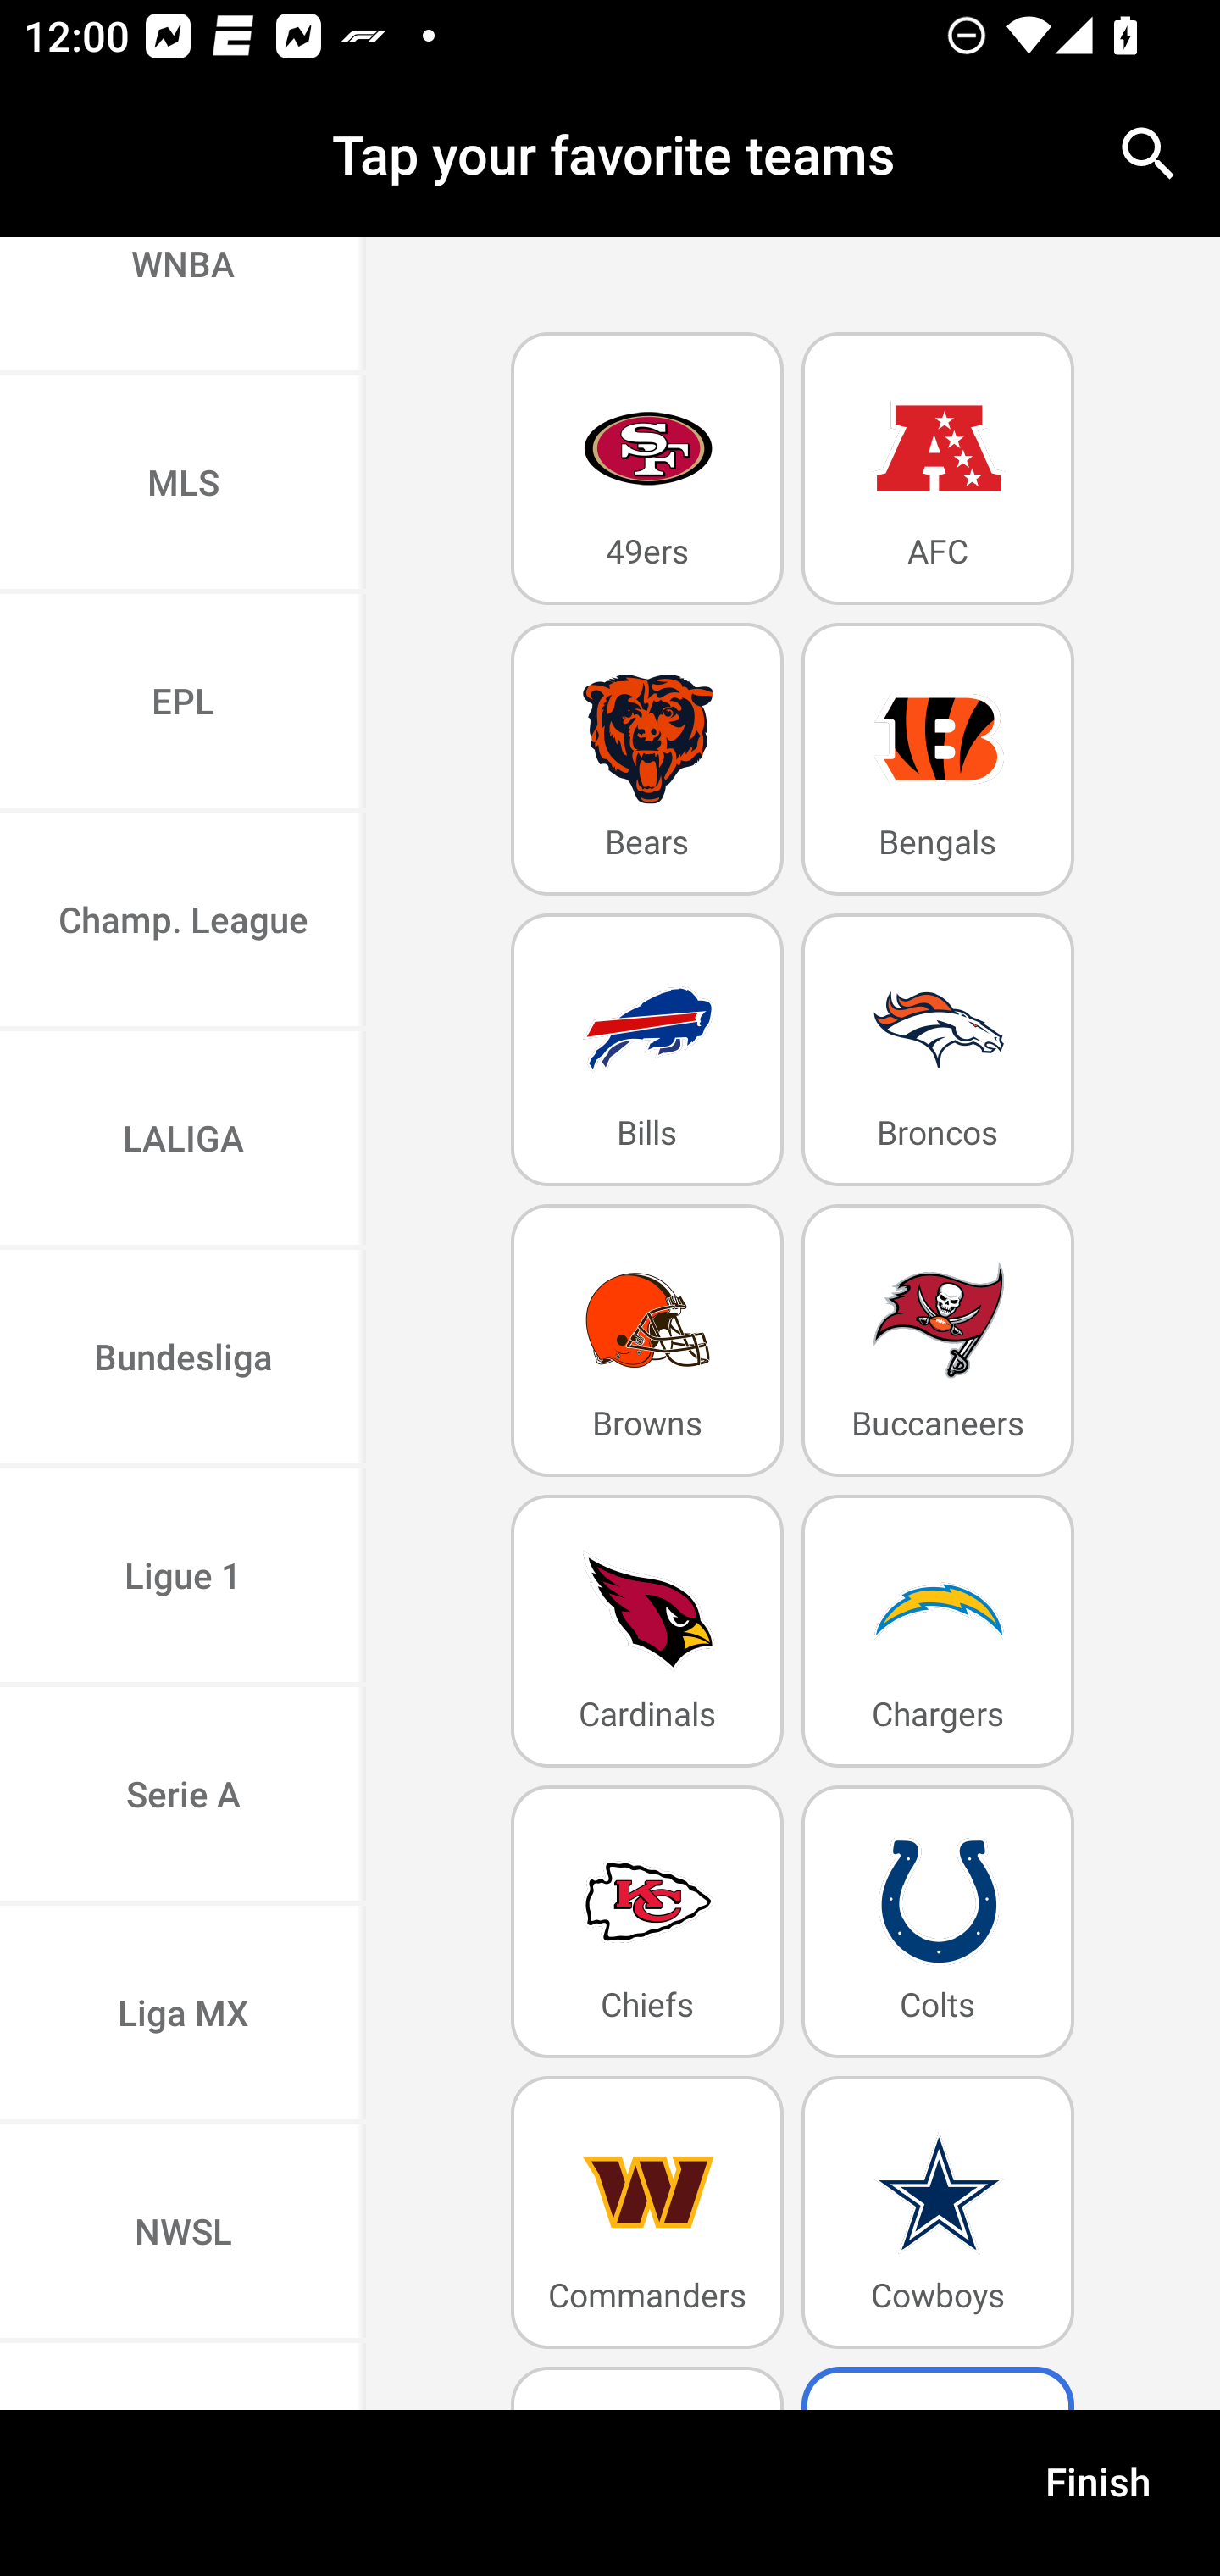 Image resolution: width=1220 pixels, height=2576 pixels. Describe the element at coordinates (938, 2212) in the screenshot. I see `Cowboys` at that location.